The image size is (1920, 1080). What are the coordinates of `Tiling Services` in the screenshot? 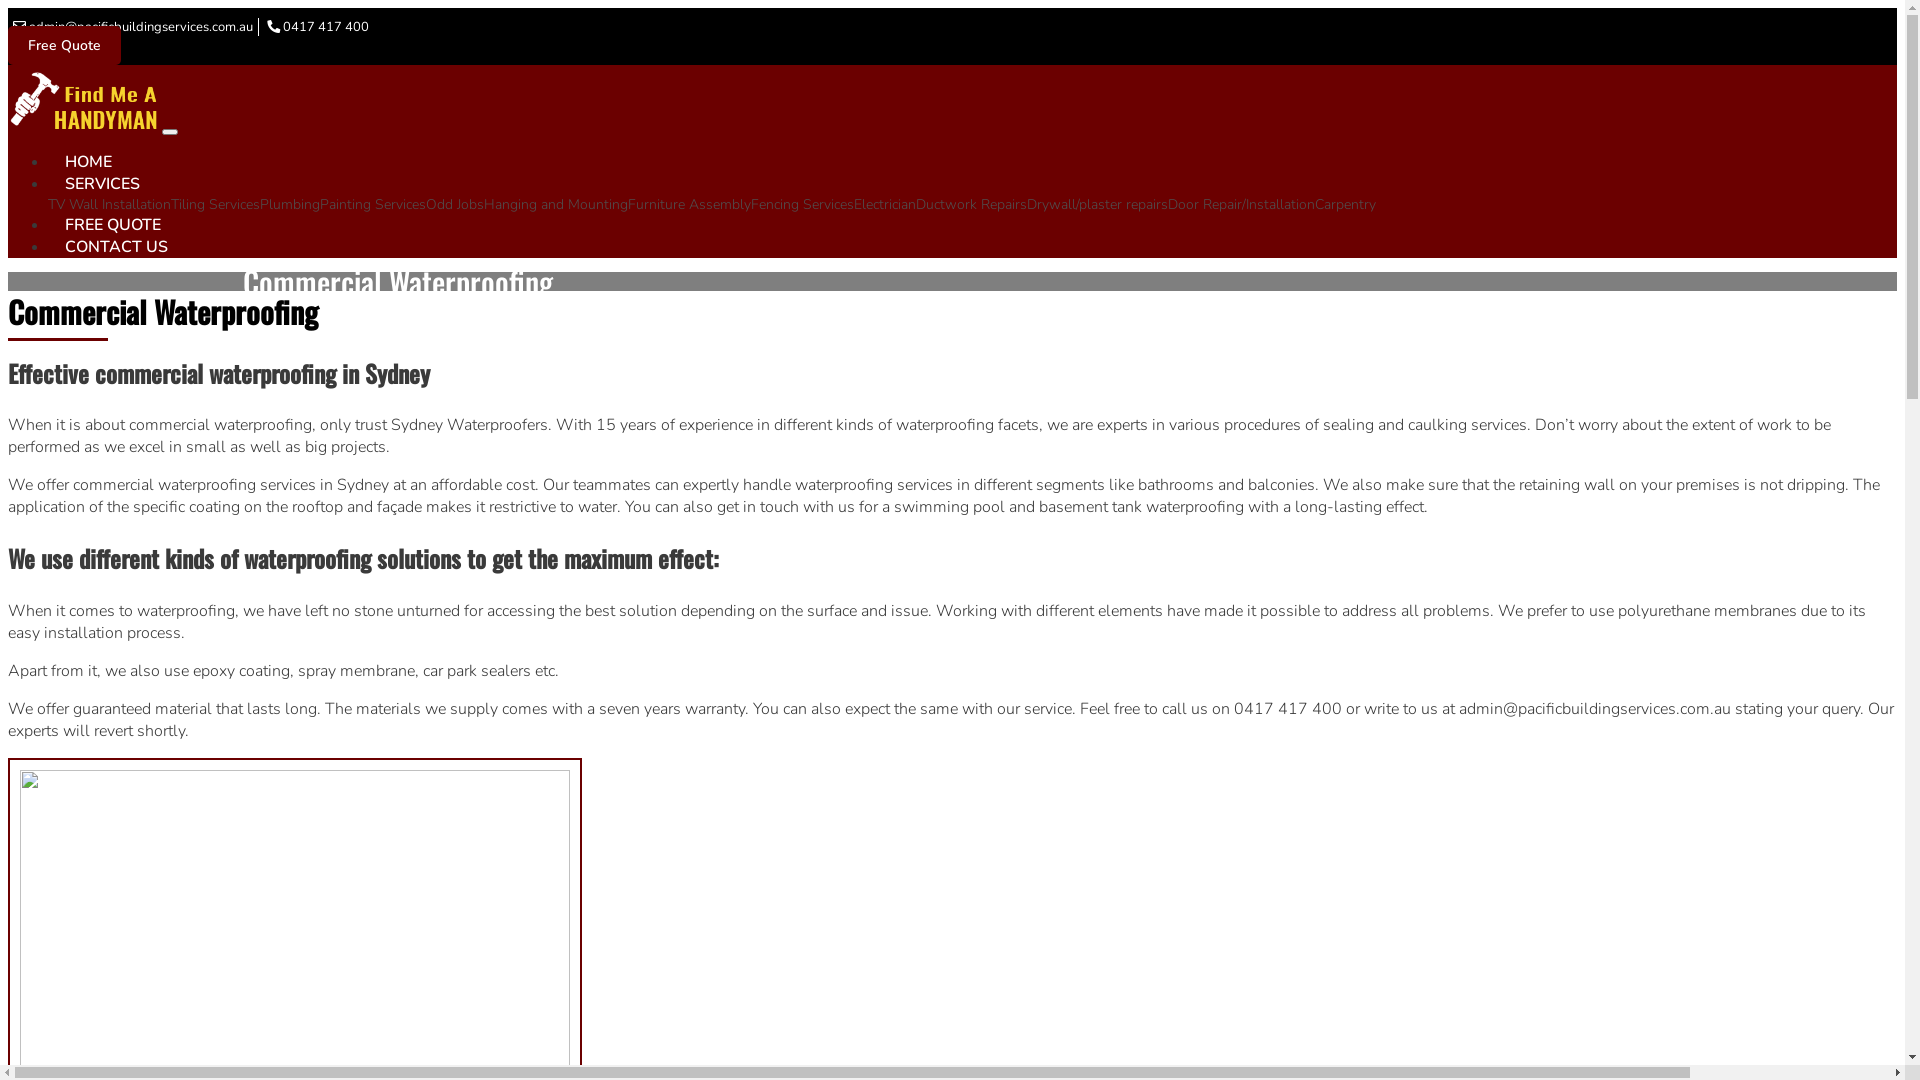 It's located at (216, 204).